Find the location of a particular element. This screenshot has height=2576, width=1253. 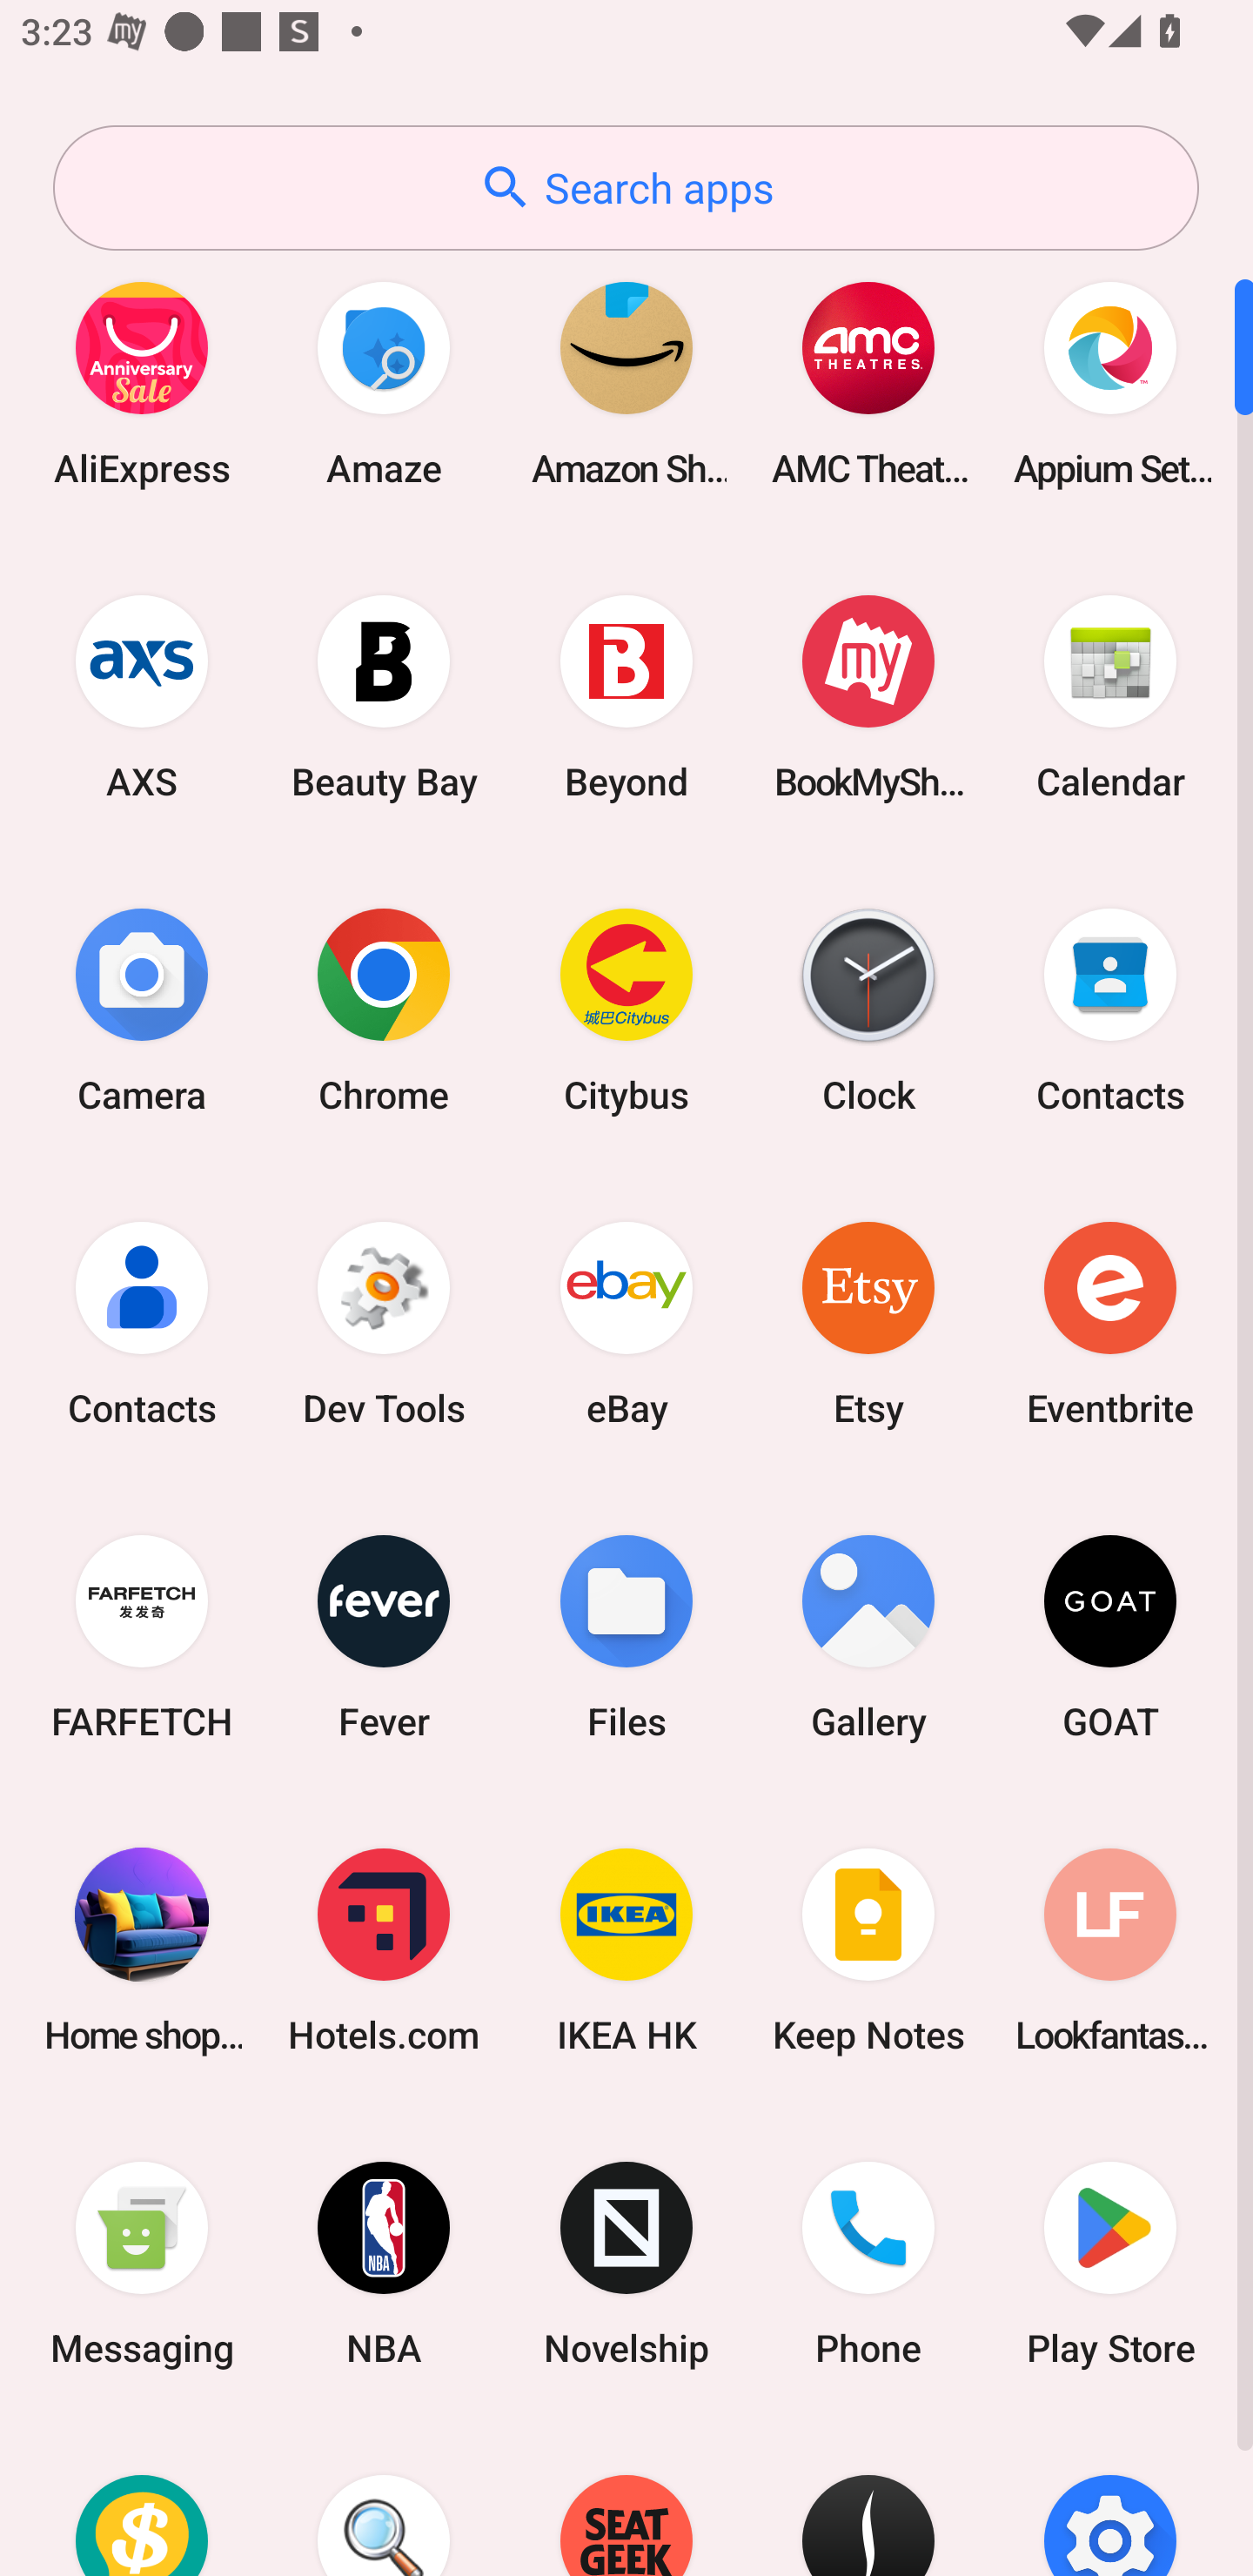

AMC Theatres is located at coordinates (868, 383).